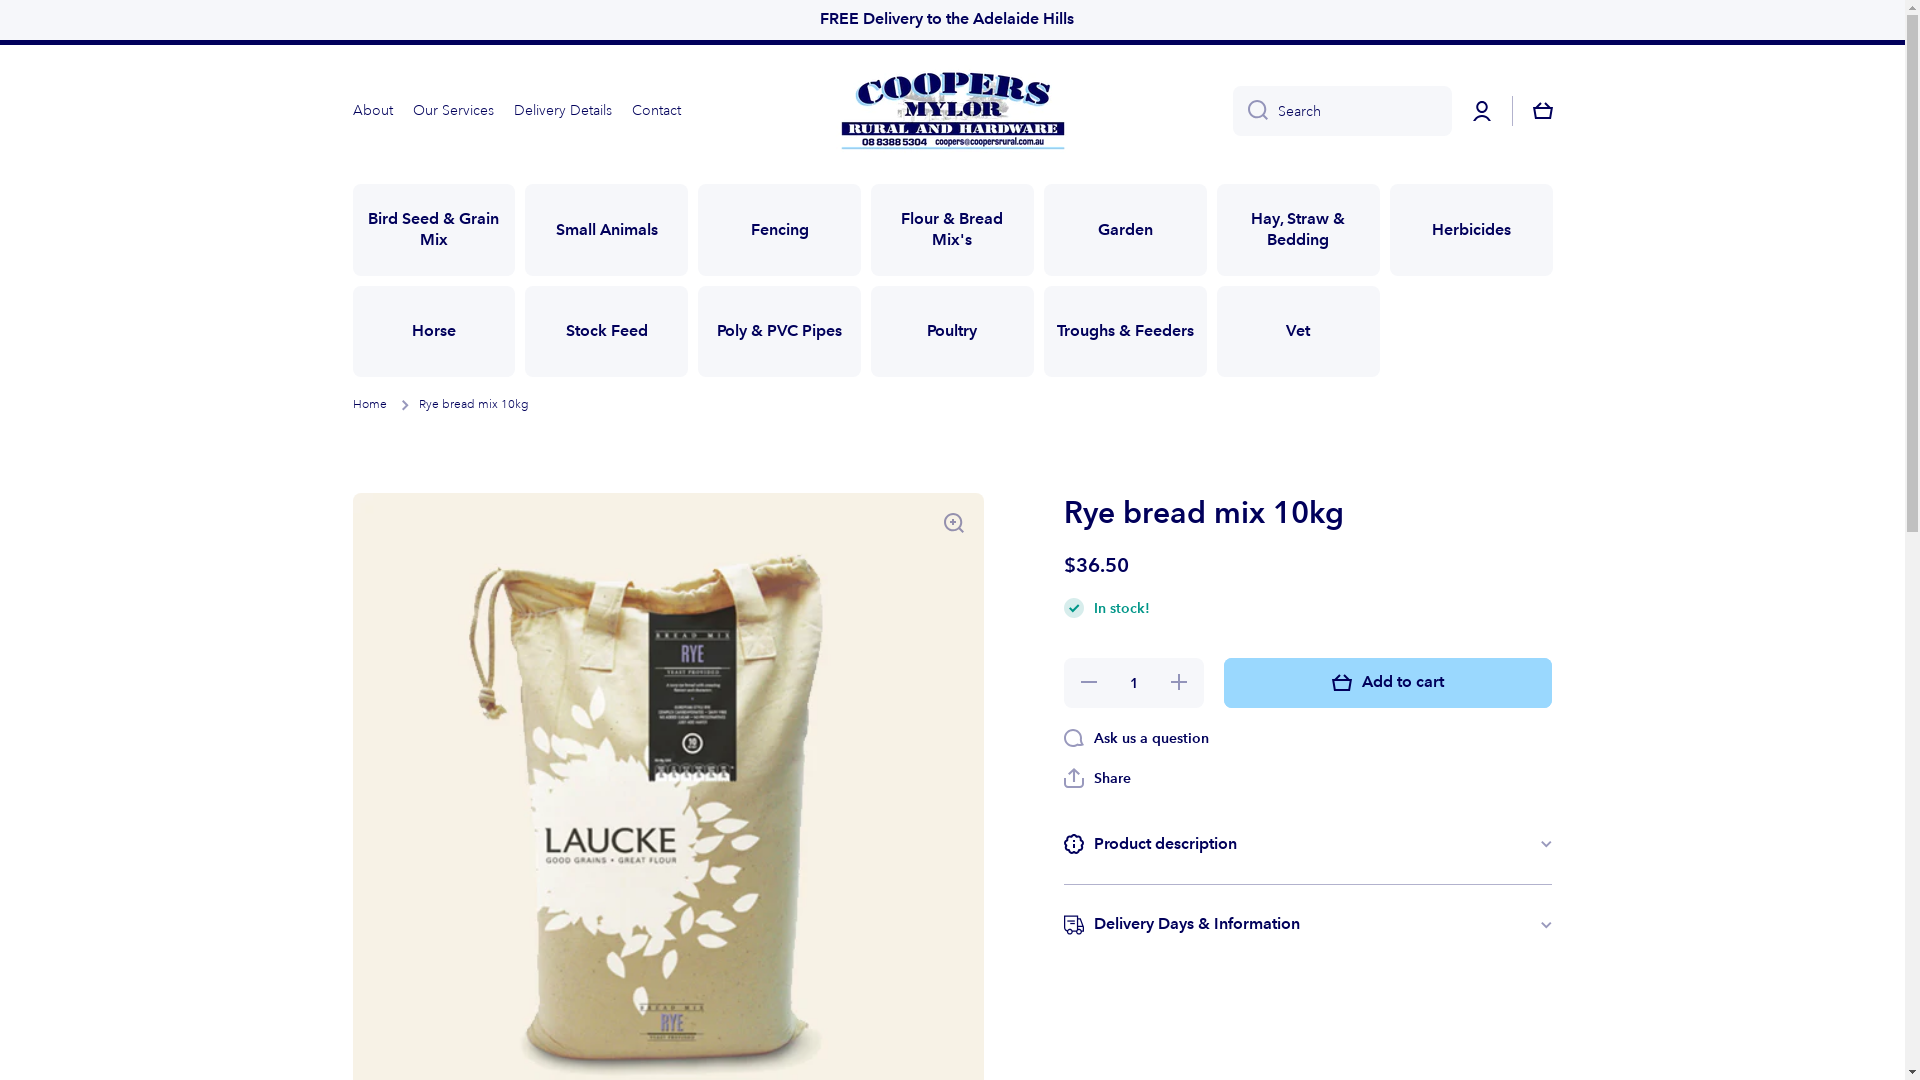 The height and width of the screenshot is (1080, 1920). I want to click on Ask us a question, so click(1136, 738).